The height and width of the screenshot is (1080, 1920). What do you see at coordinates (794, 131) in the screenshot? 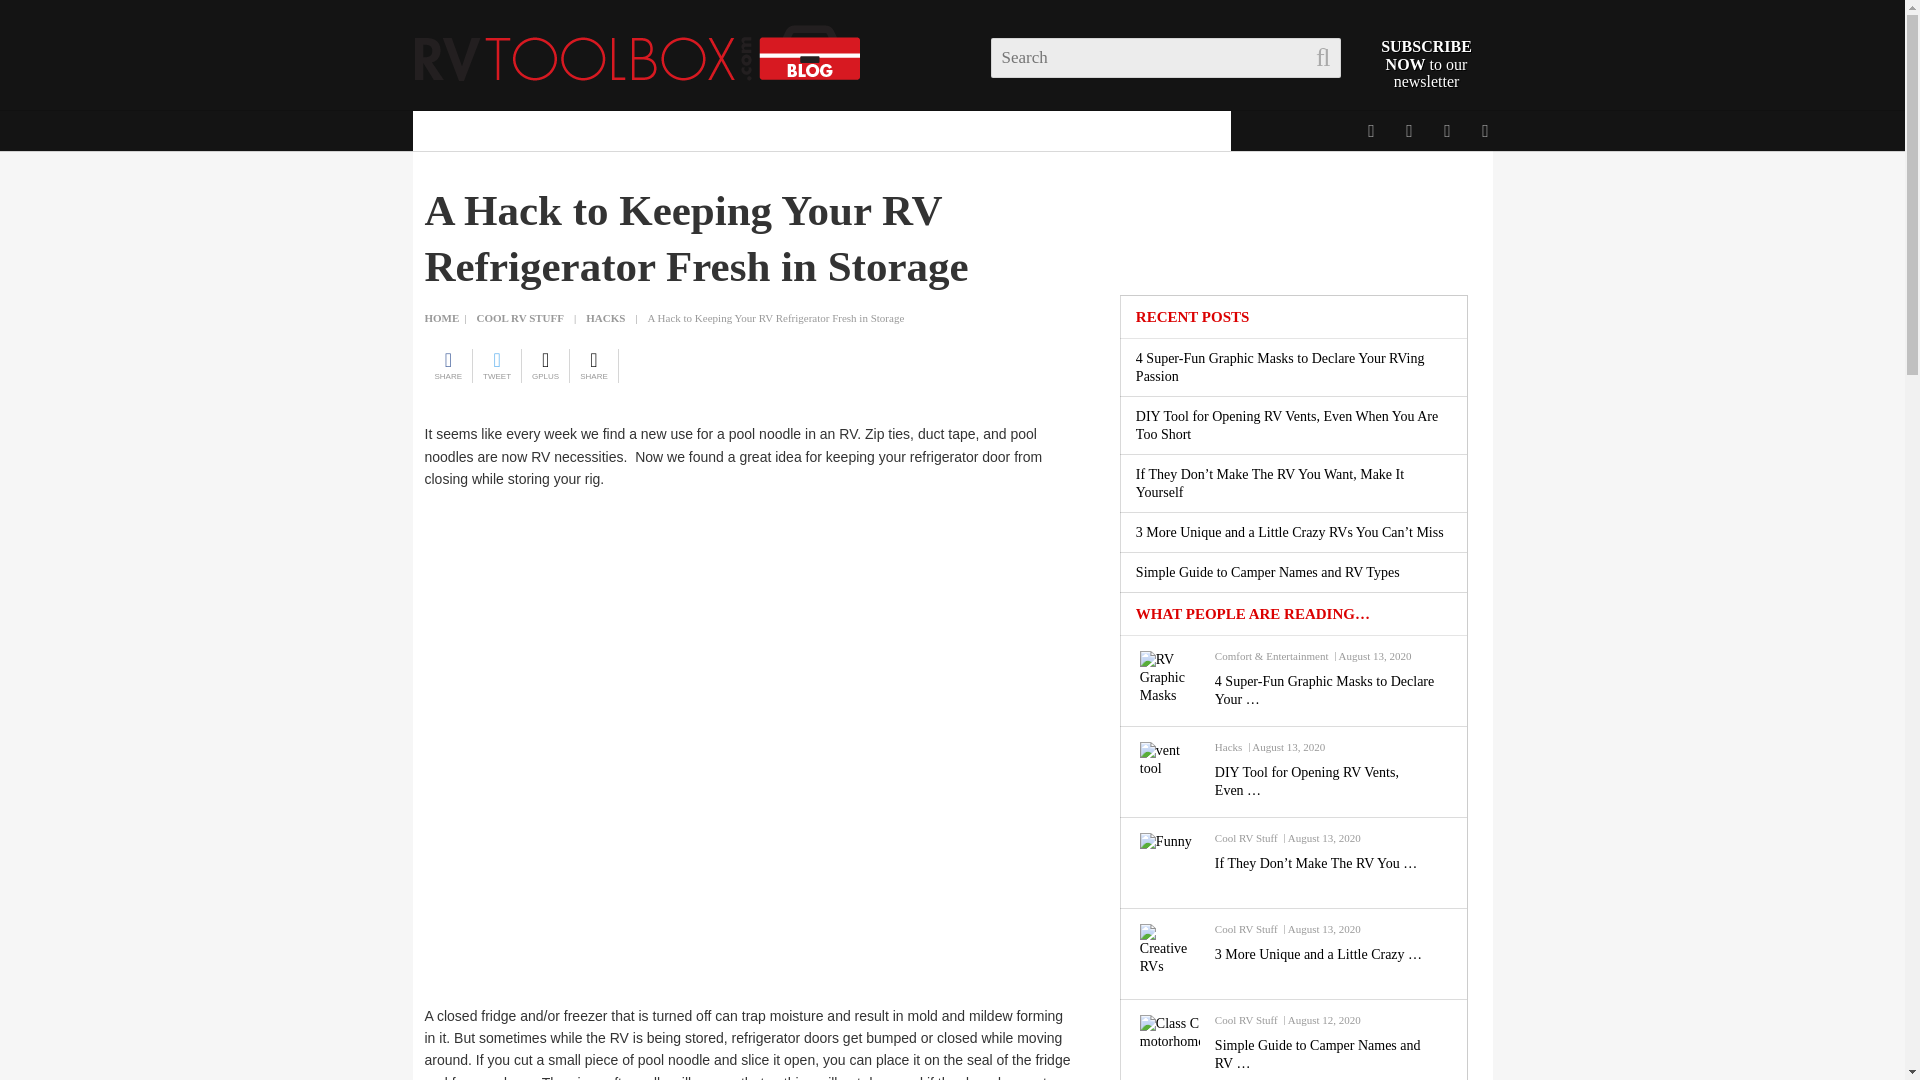
I see `GADGETS` at bounding box center [794, 131].